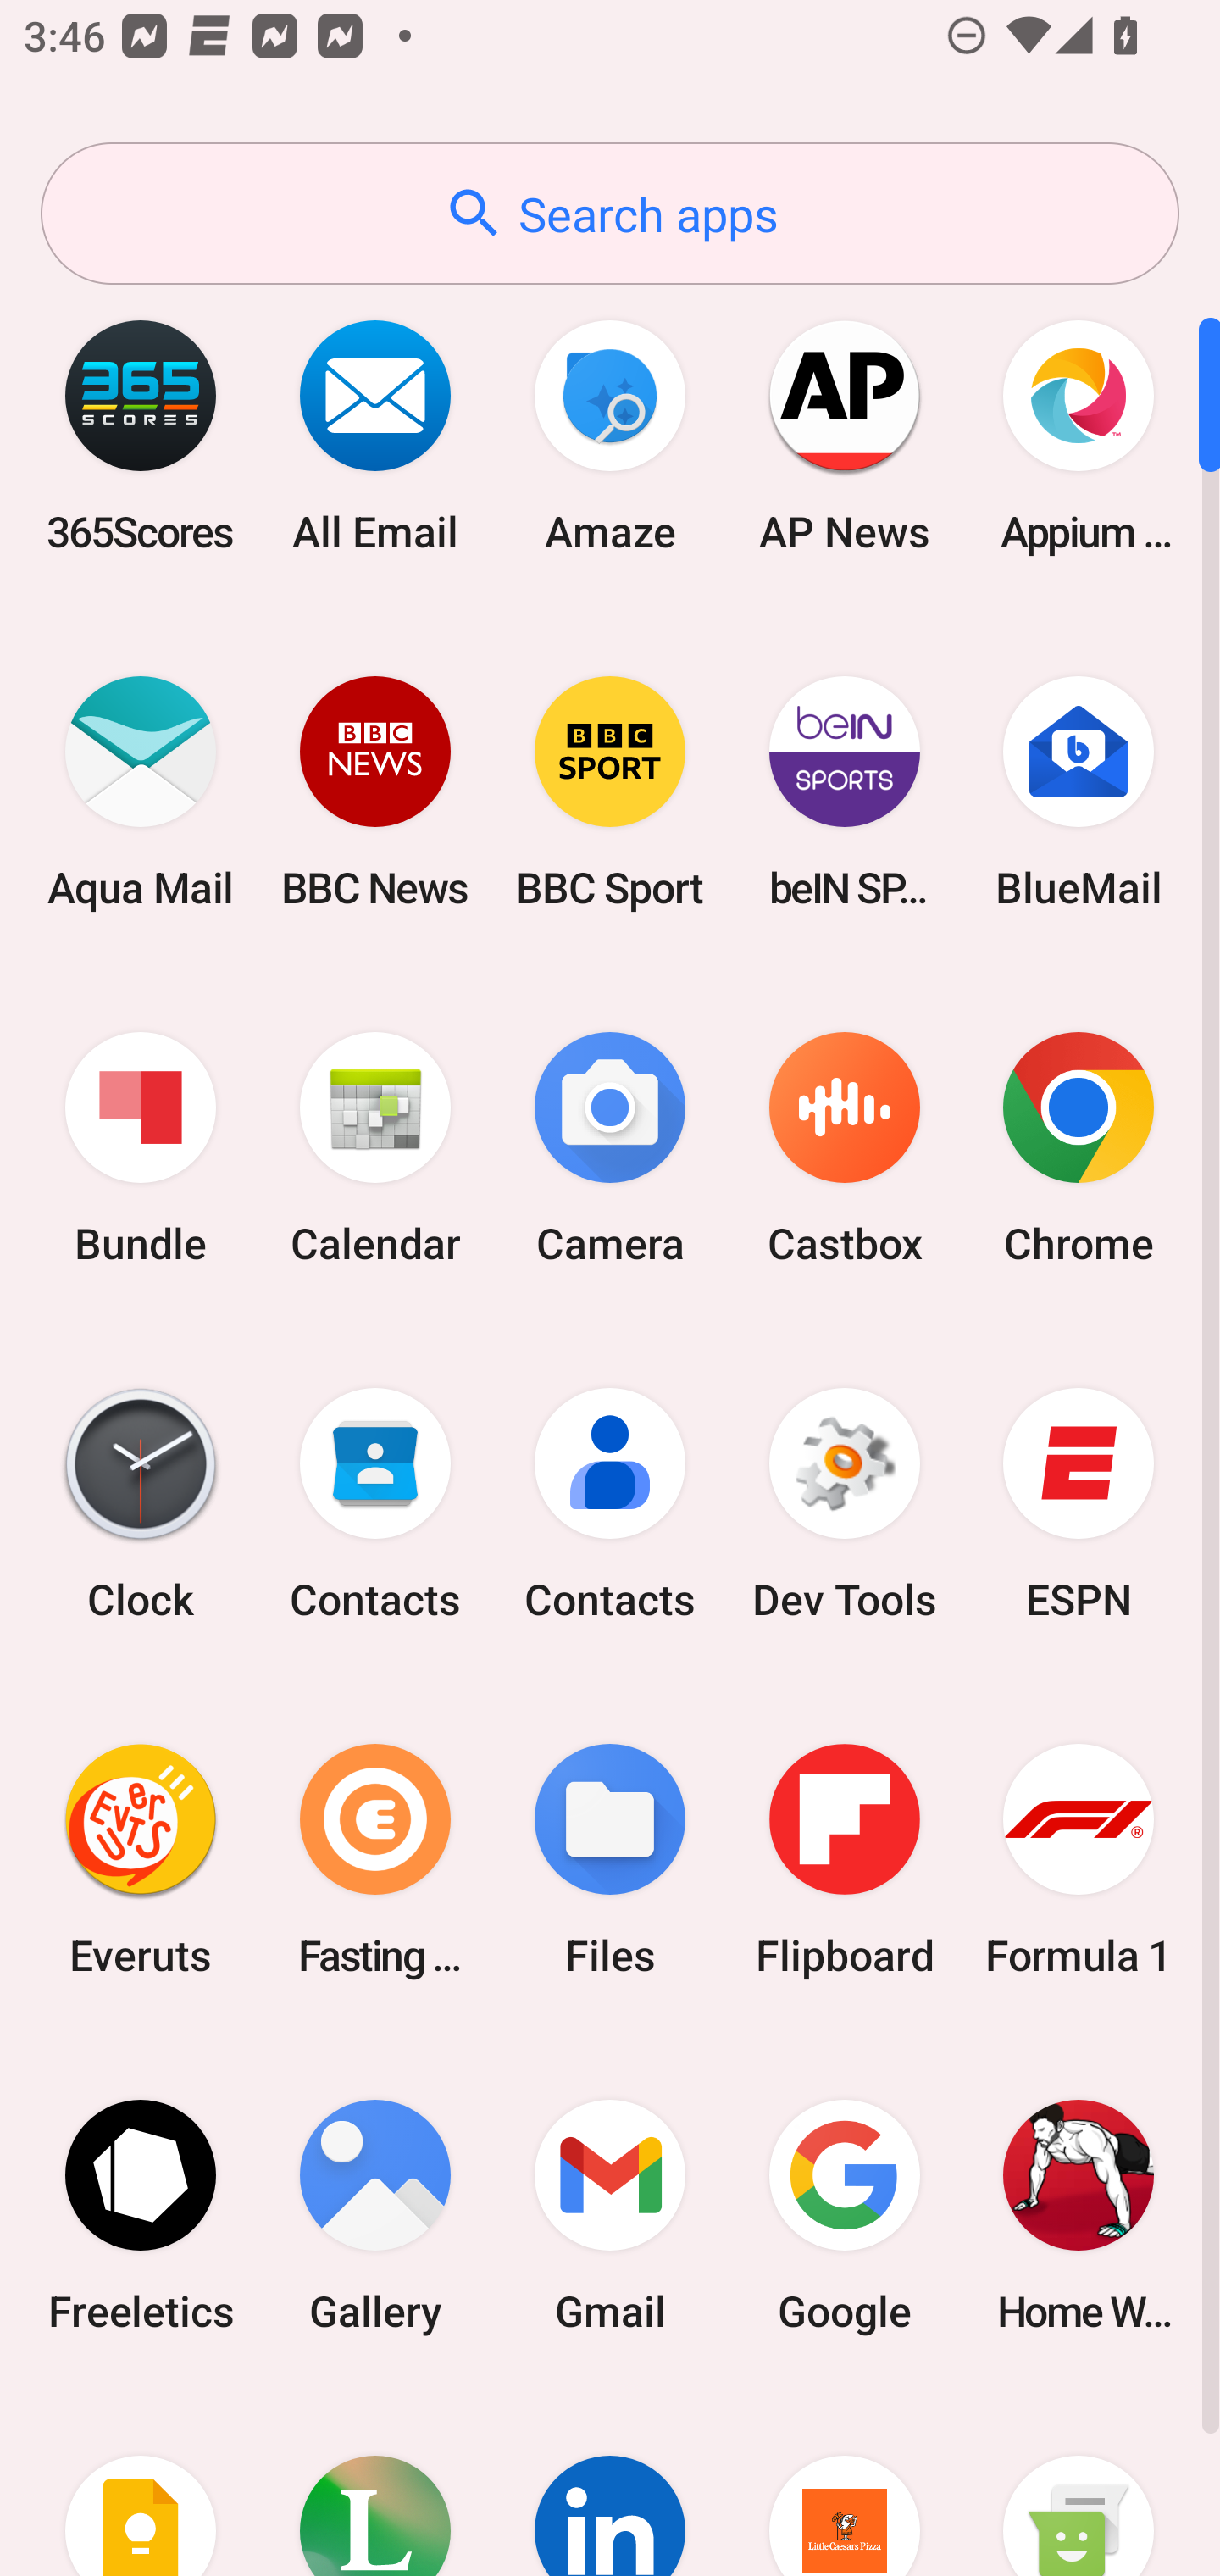  Describe the element at coordinates (375, 791) in the screenshot. I see `BBC News` at that location.